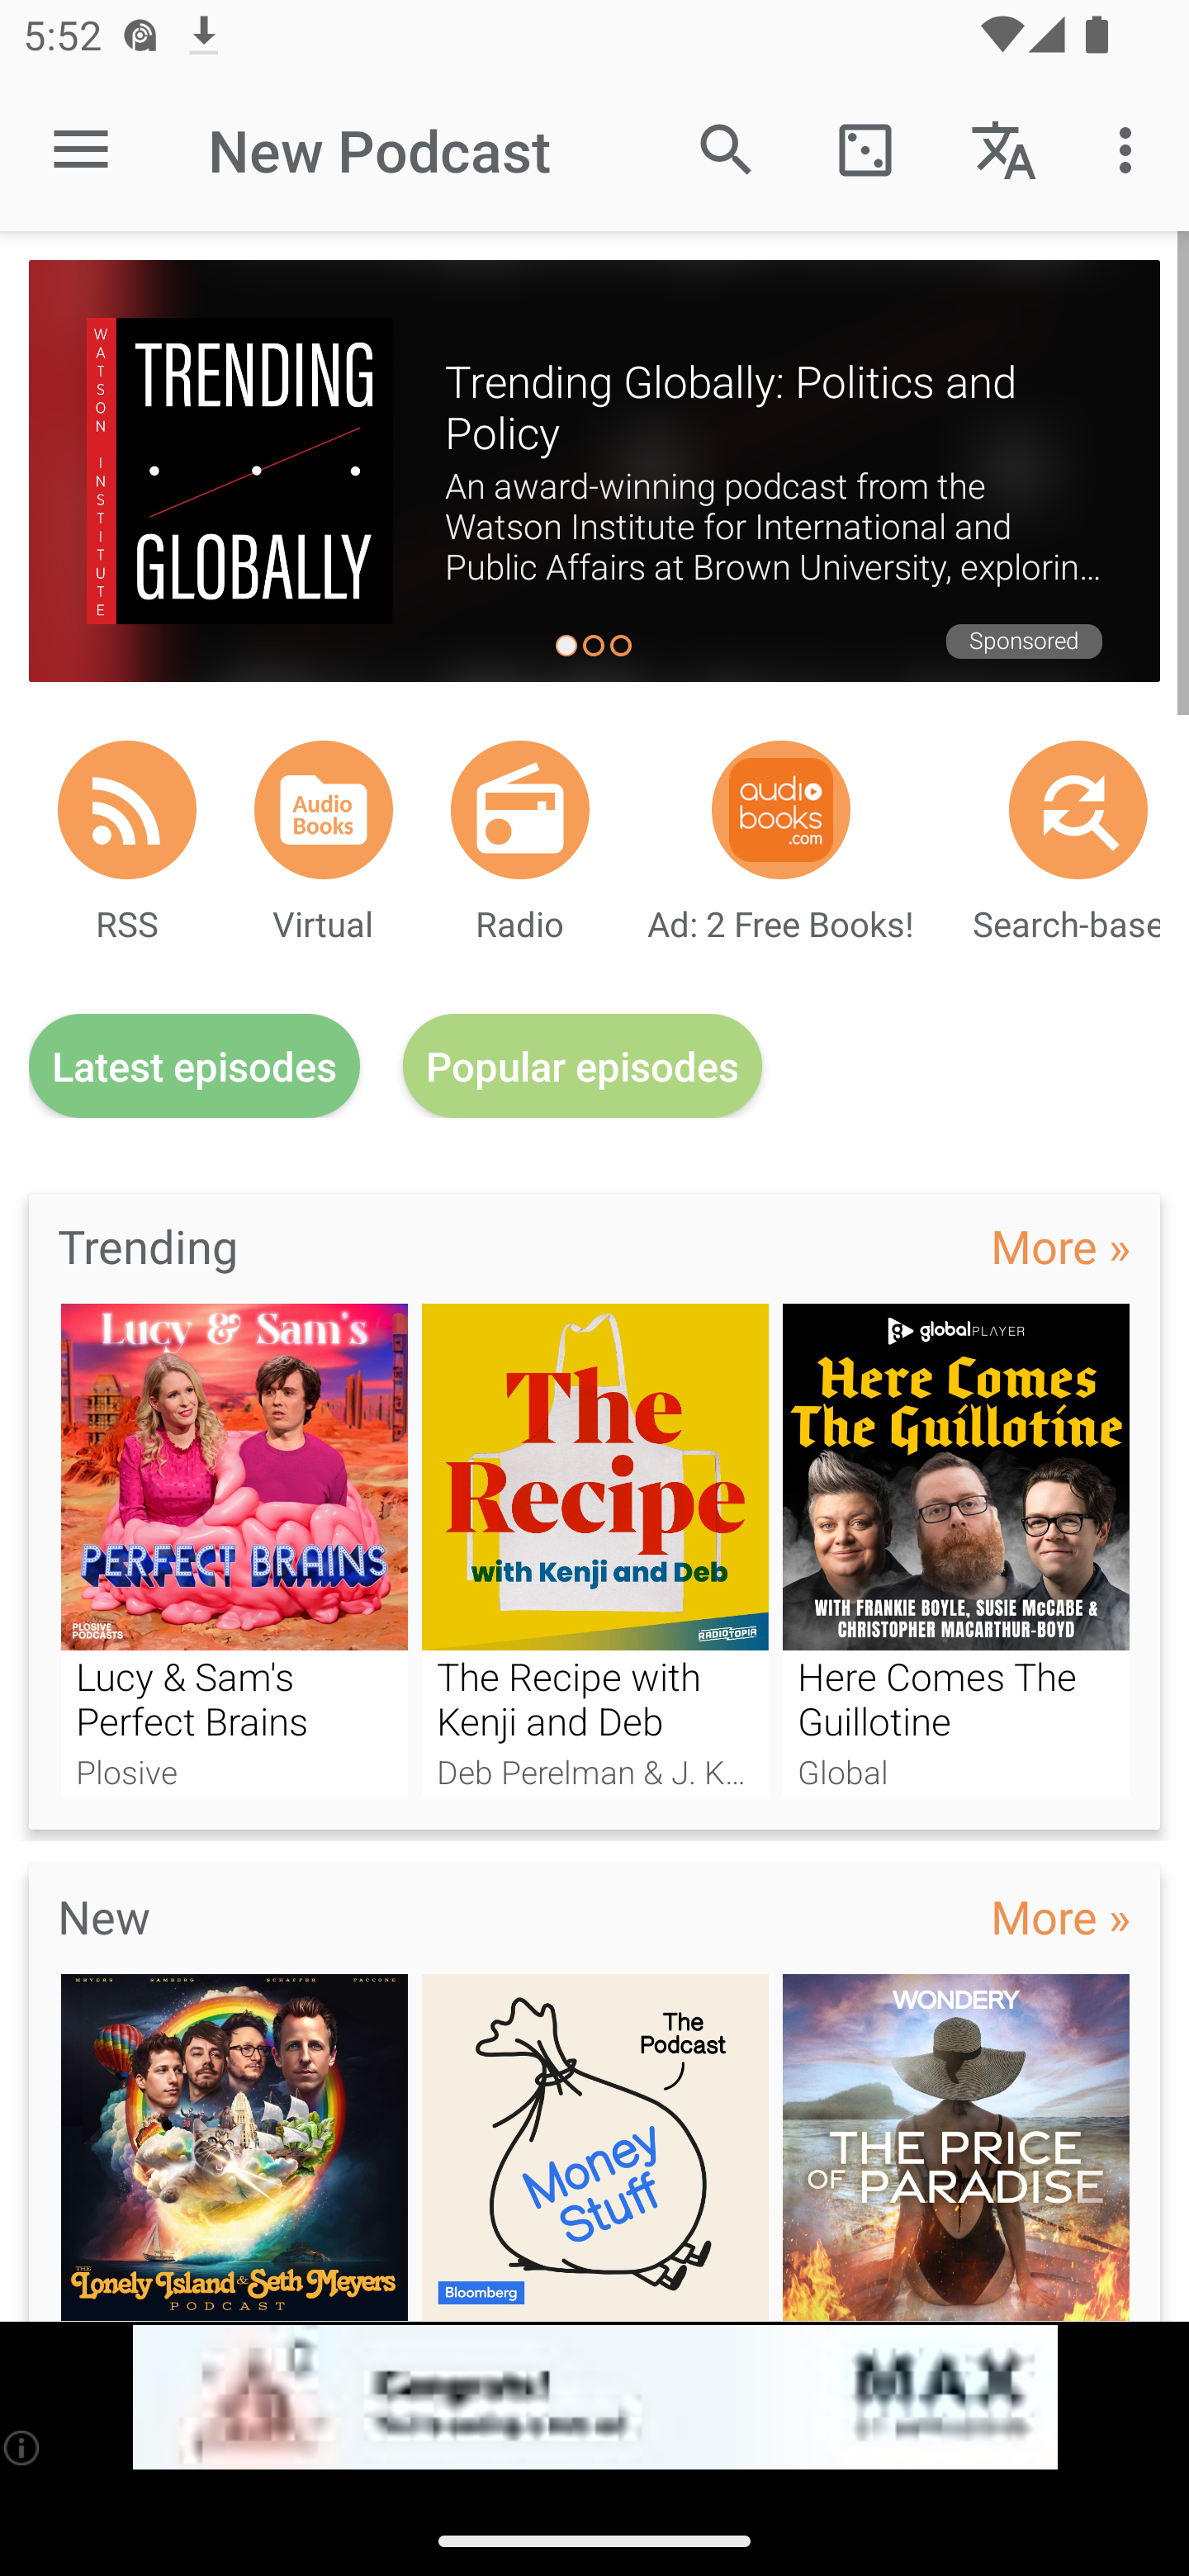 The width and height of the screenshot is (1189, 2576). I want to click on The Lonely Island and Seth Meyers Podcast, so click(234, 2147).